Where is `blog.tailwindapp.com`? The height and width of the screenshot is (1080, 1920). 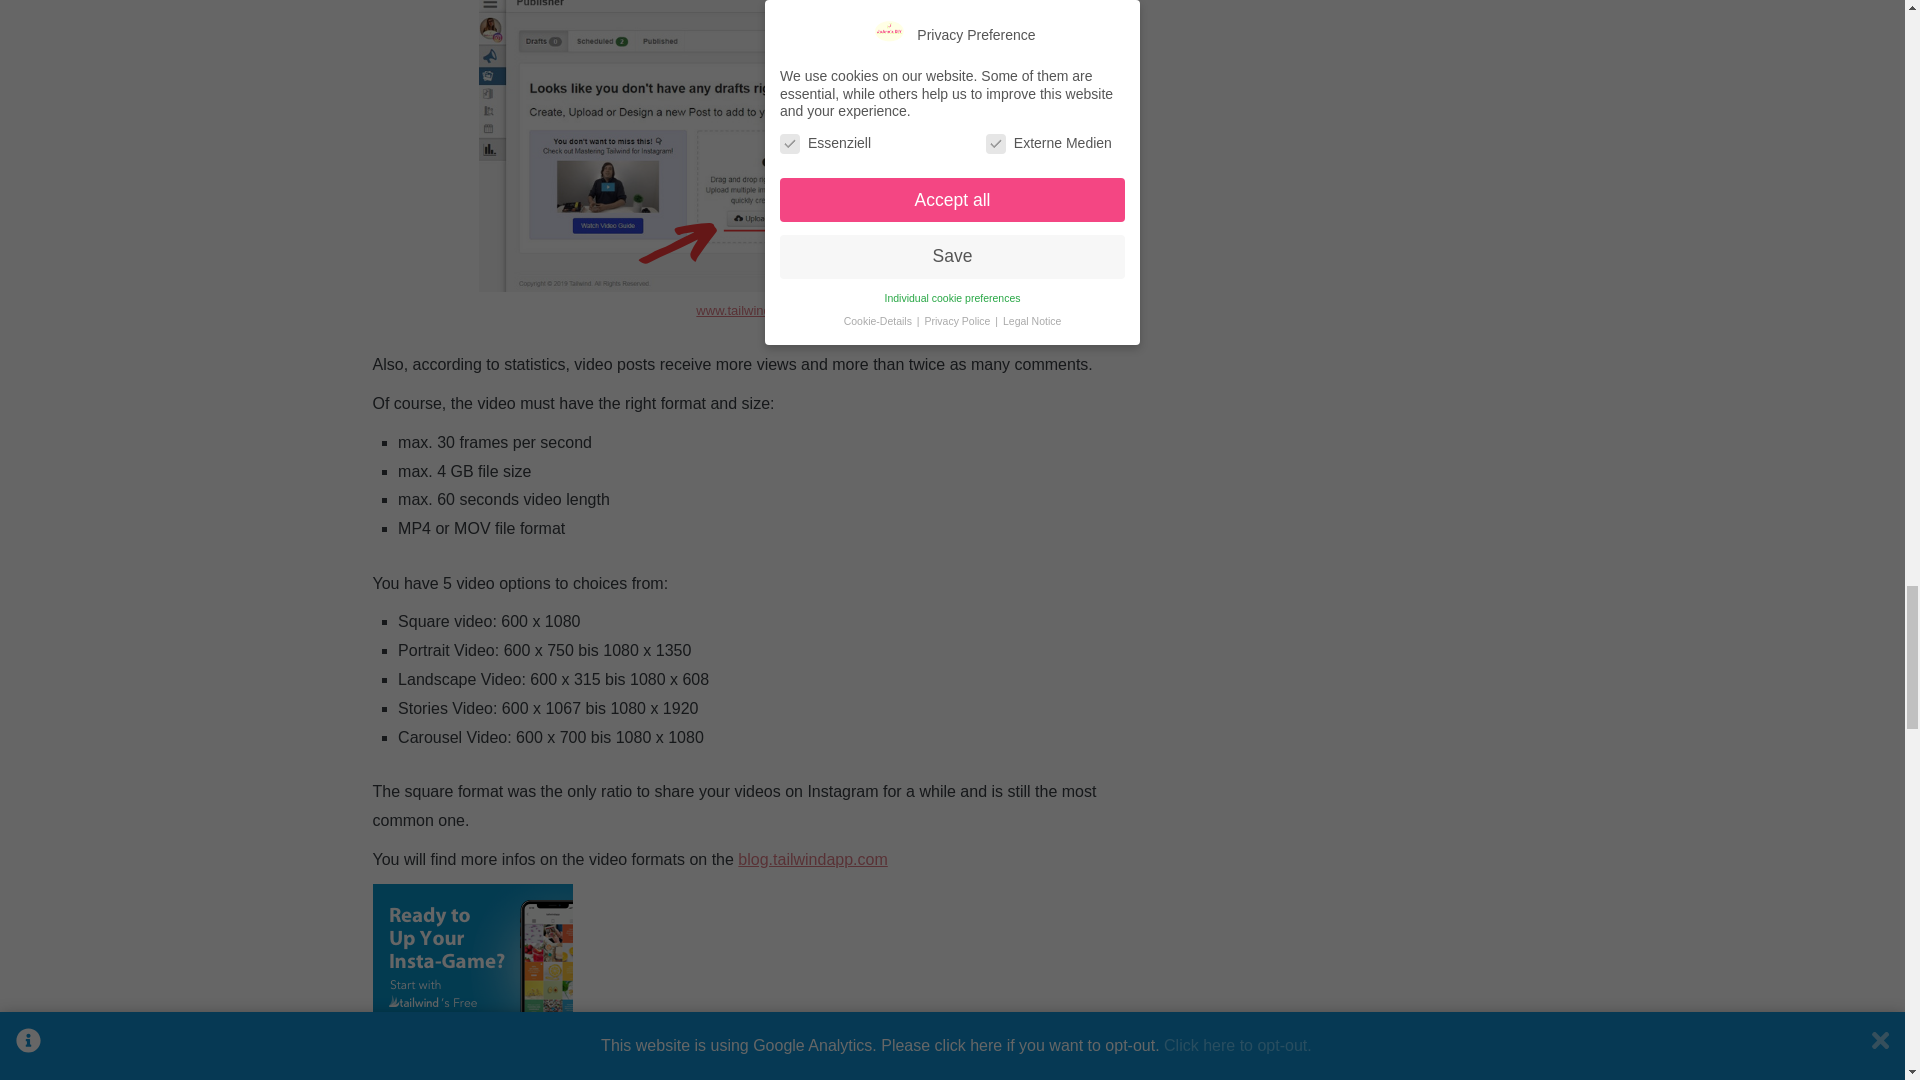
blog.tailwindapp.com is located at coordinates (812, 860).